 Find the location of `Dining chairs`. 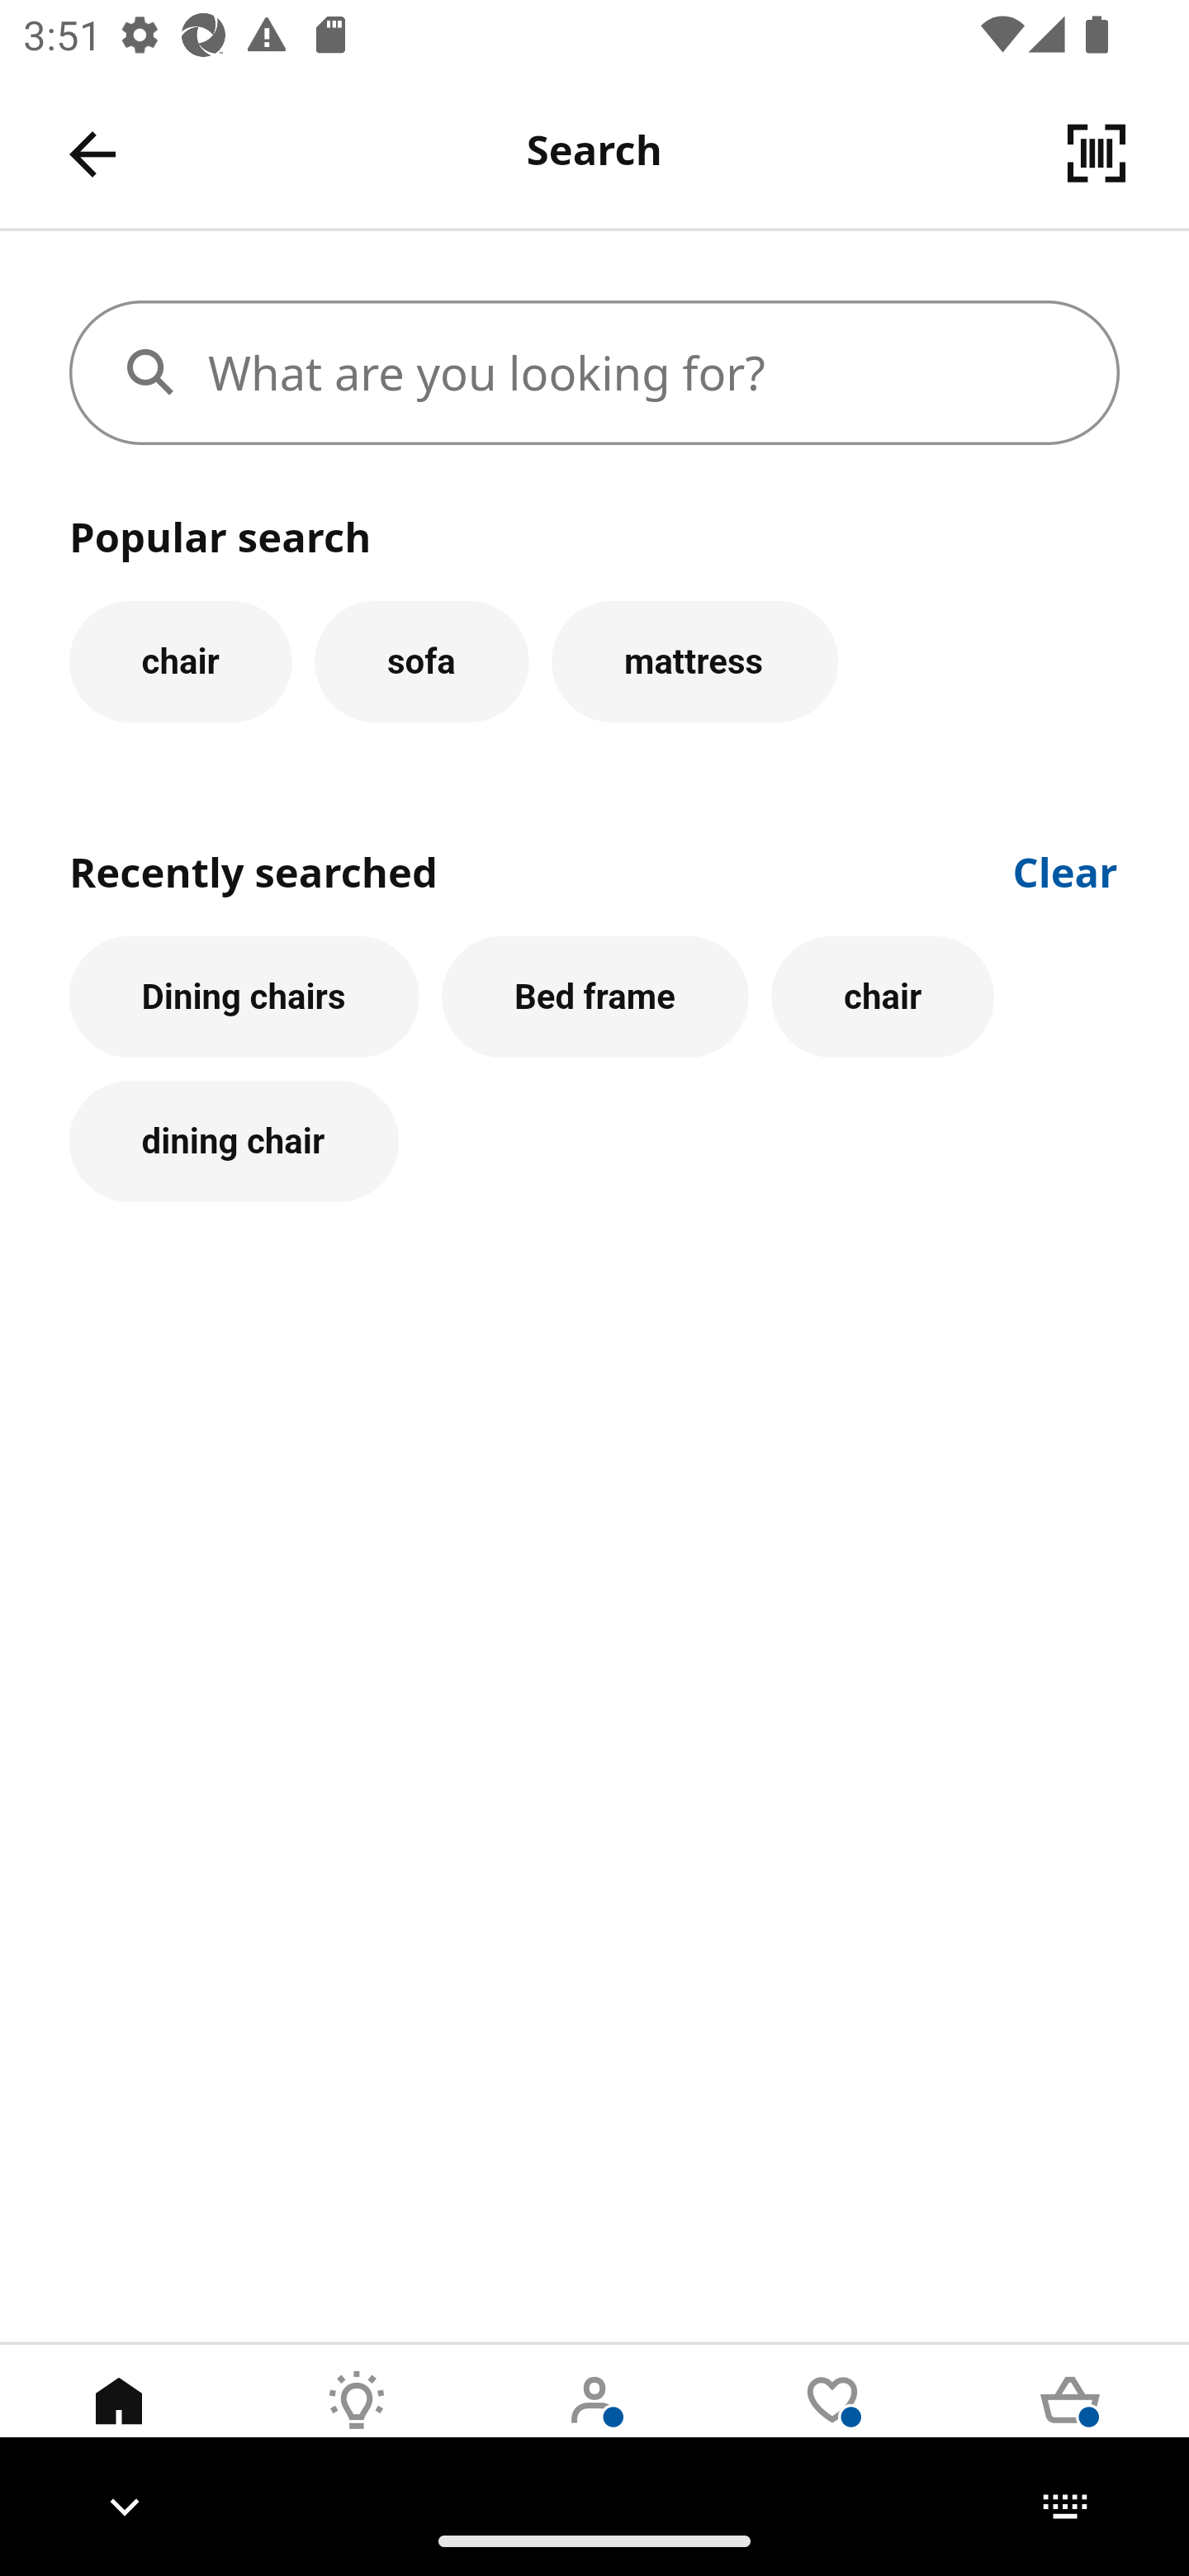

Dining chairs is located at coordinates (244, 997).